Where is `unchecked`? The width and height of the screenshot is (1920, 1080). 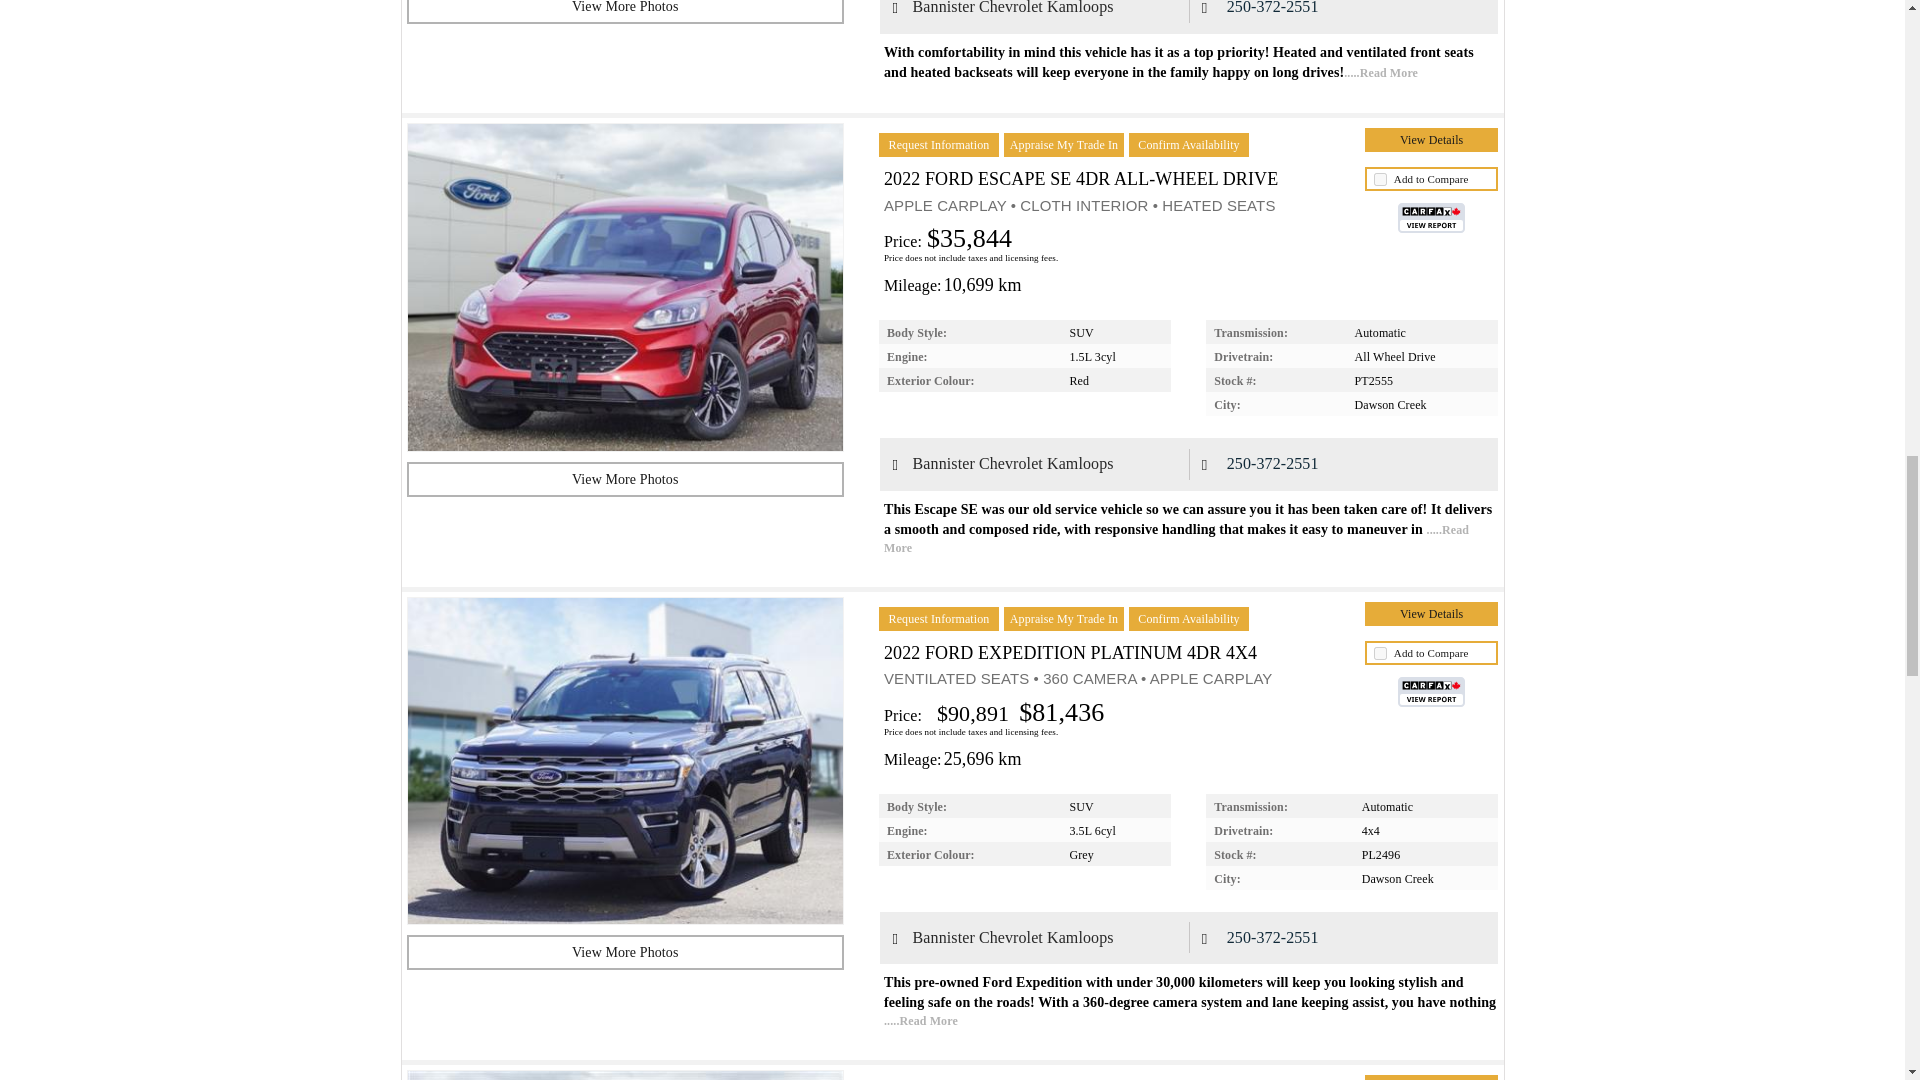
unchecked is located at coordinates (1380, 178).